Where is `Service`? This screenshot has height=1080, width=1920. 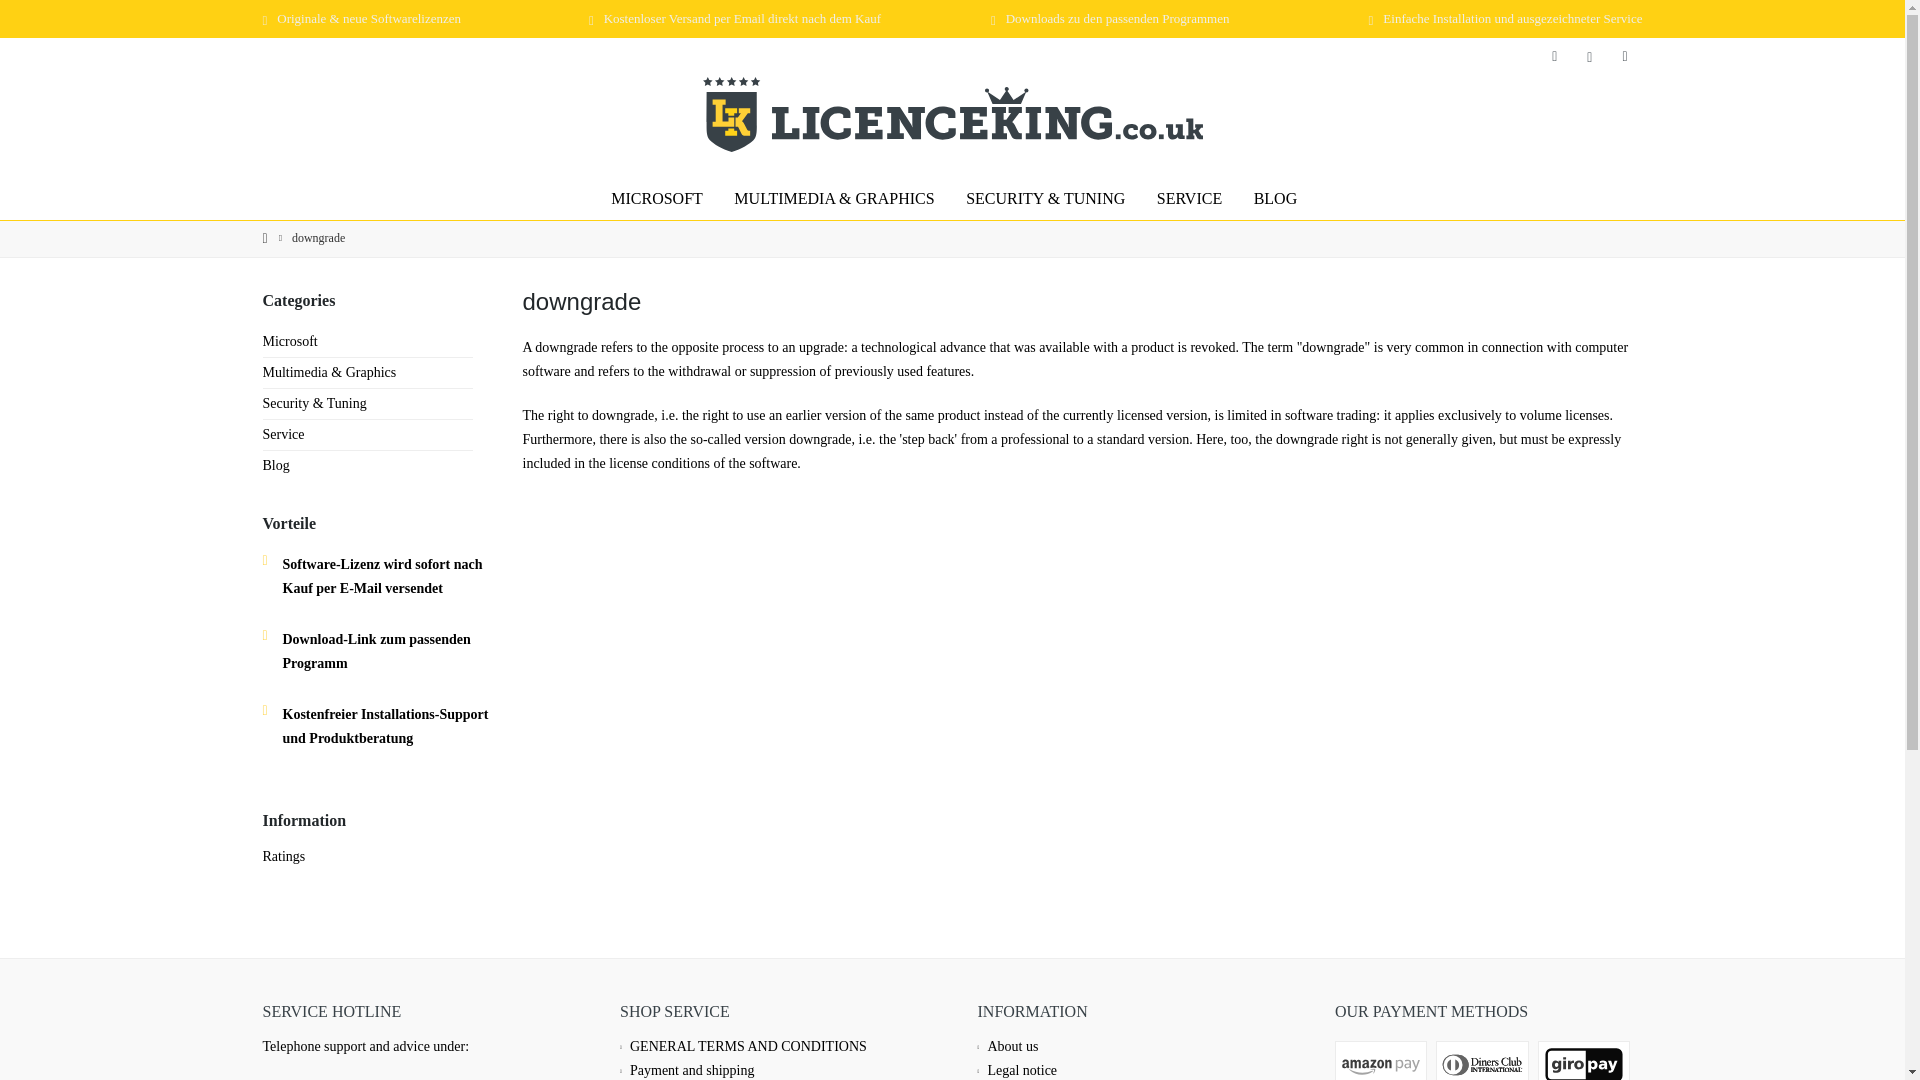 Service is located at coordinates (1189, 198).